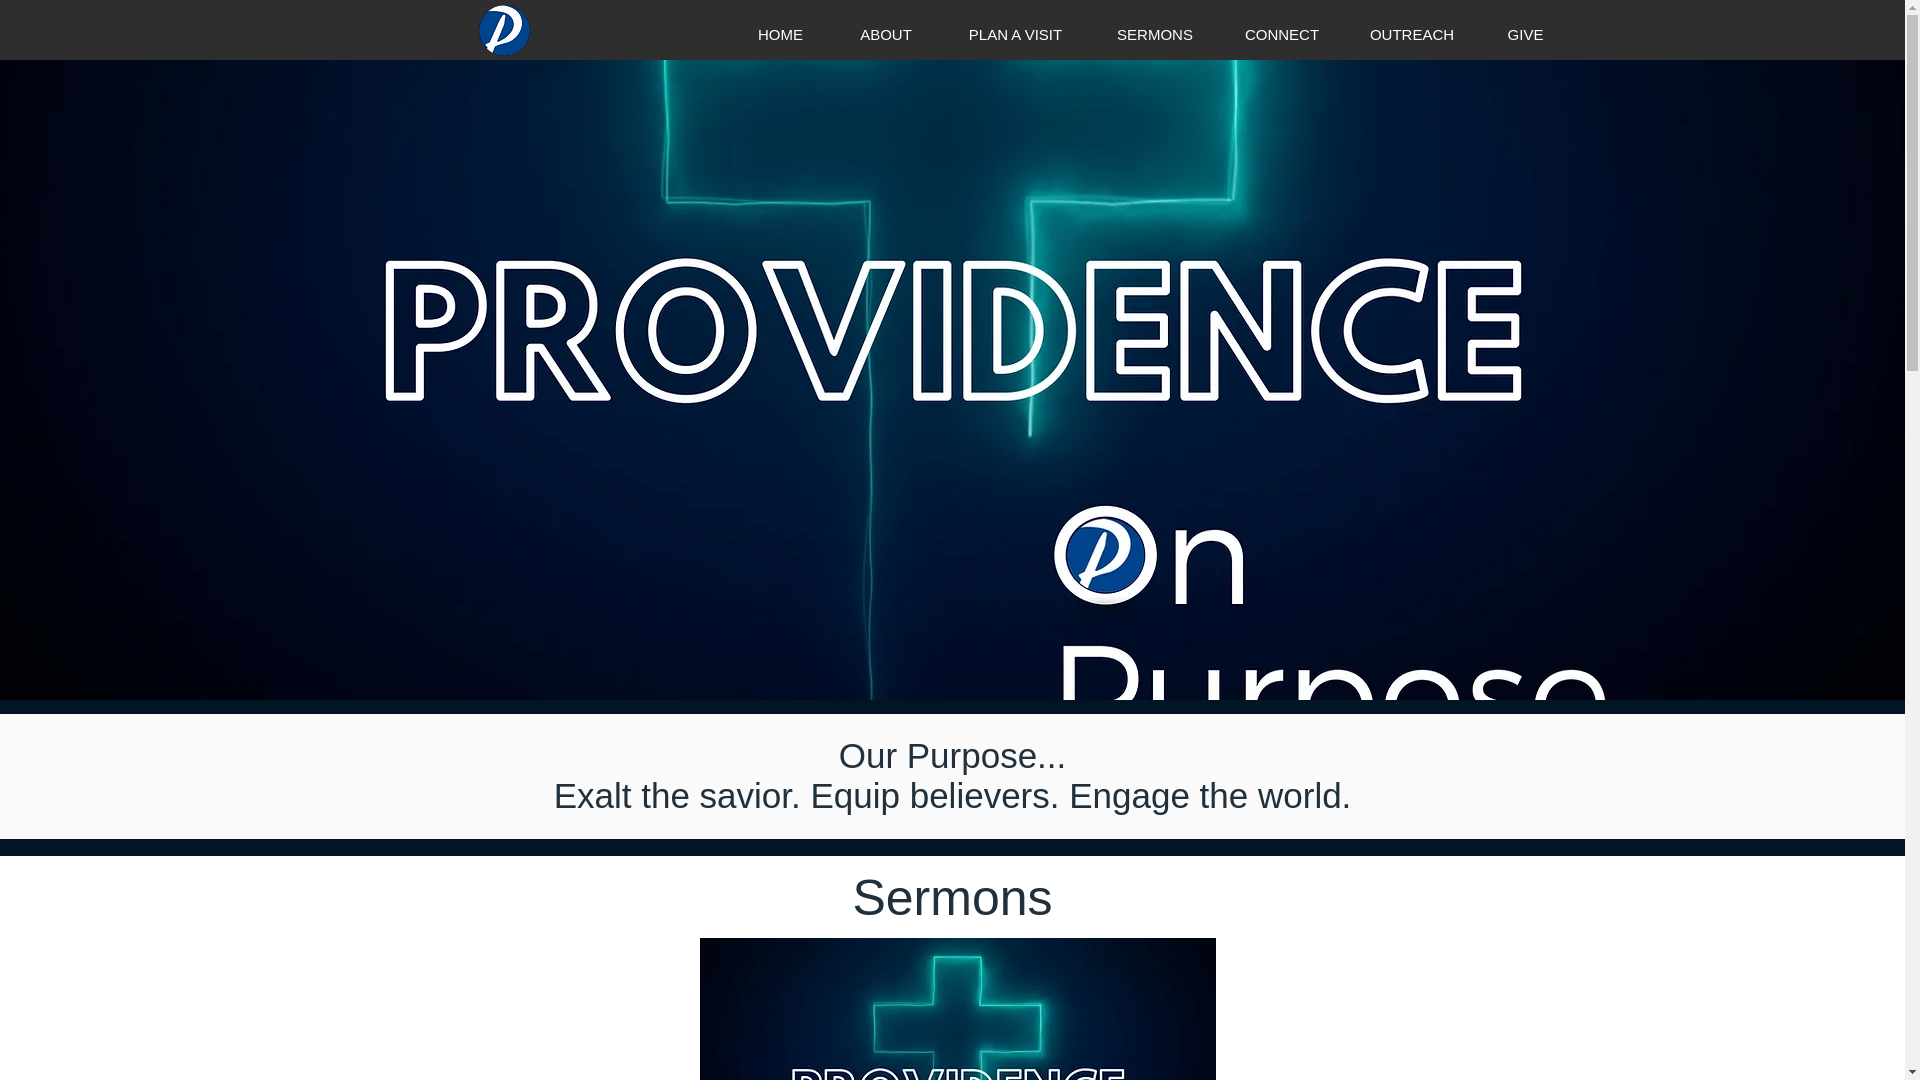 The width and height of the screenshot is (1920, 1080). Describe the element at coordinates (1015, 34) in the screenshot. I see `PLAN A VISIT` at that location.